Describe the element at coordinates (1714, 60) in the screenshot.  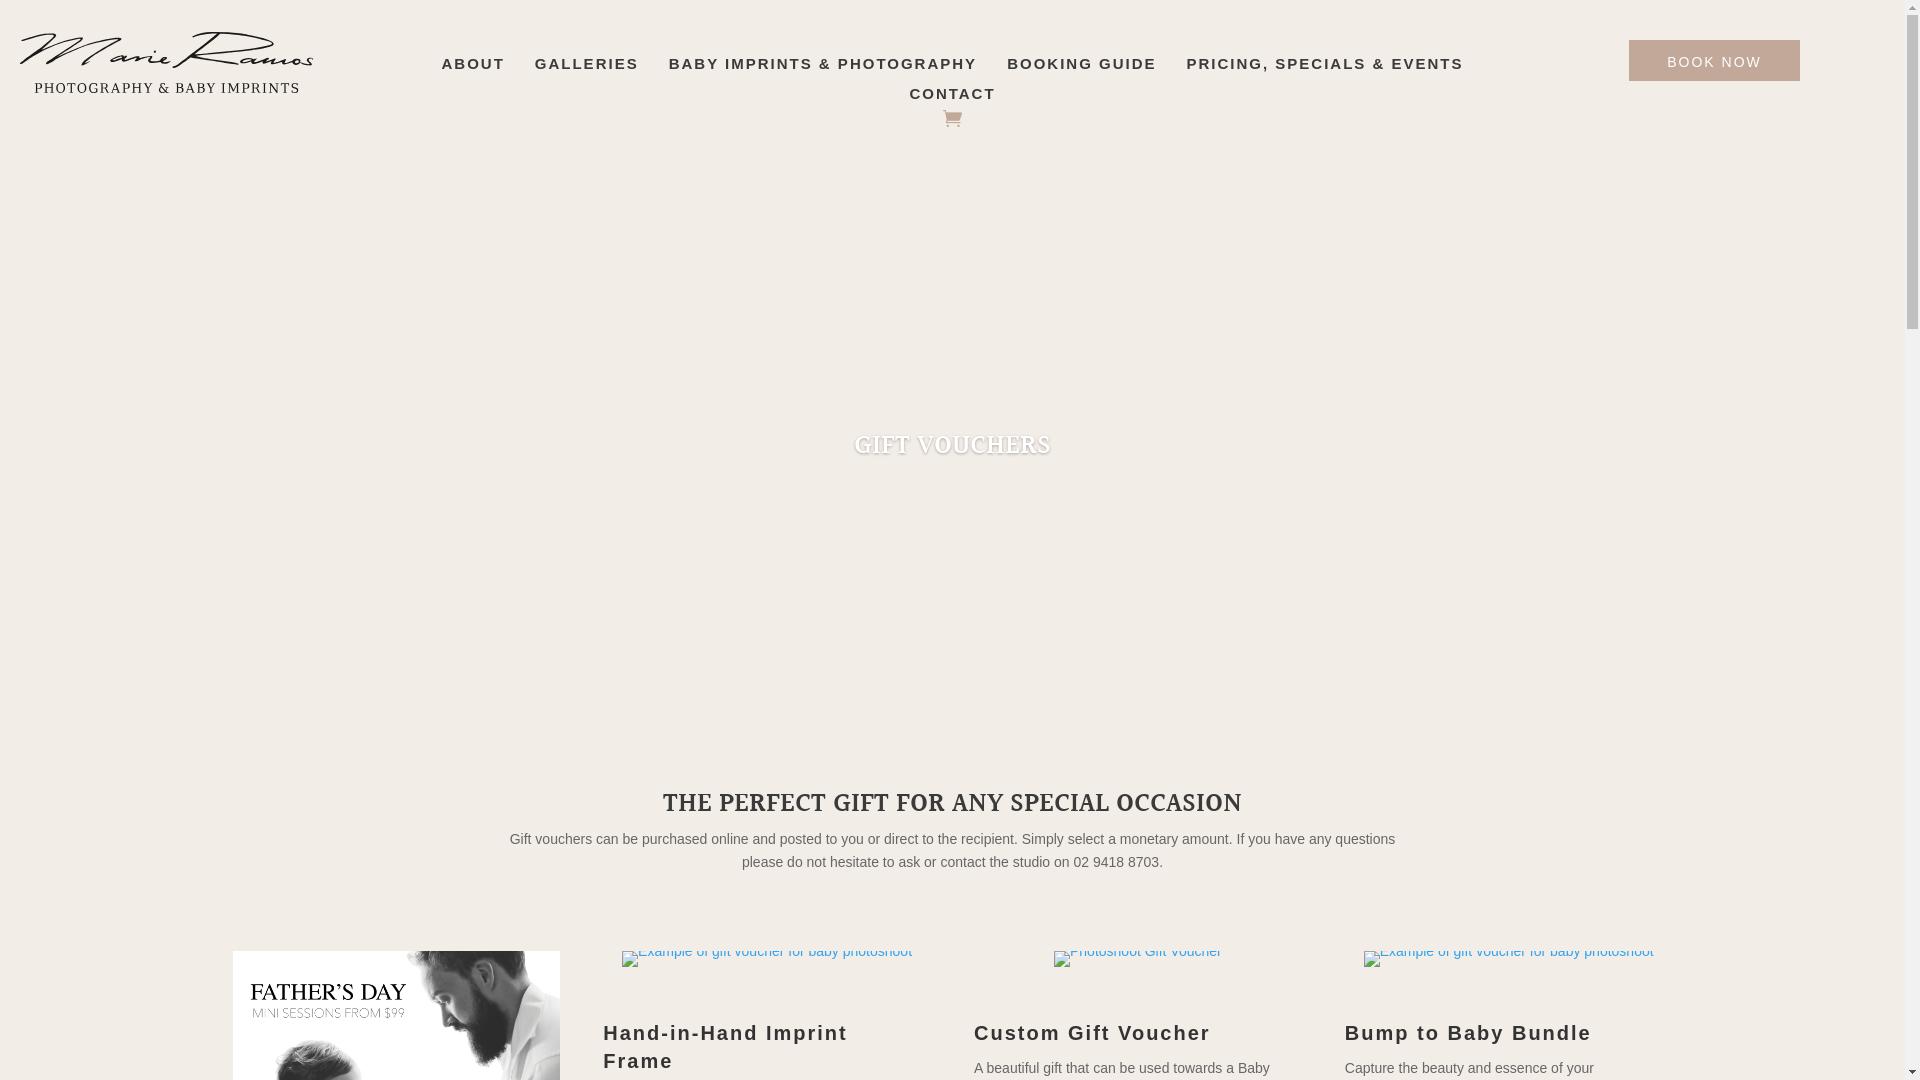
I see `BOOK NOW` at that location.